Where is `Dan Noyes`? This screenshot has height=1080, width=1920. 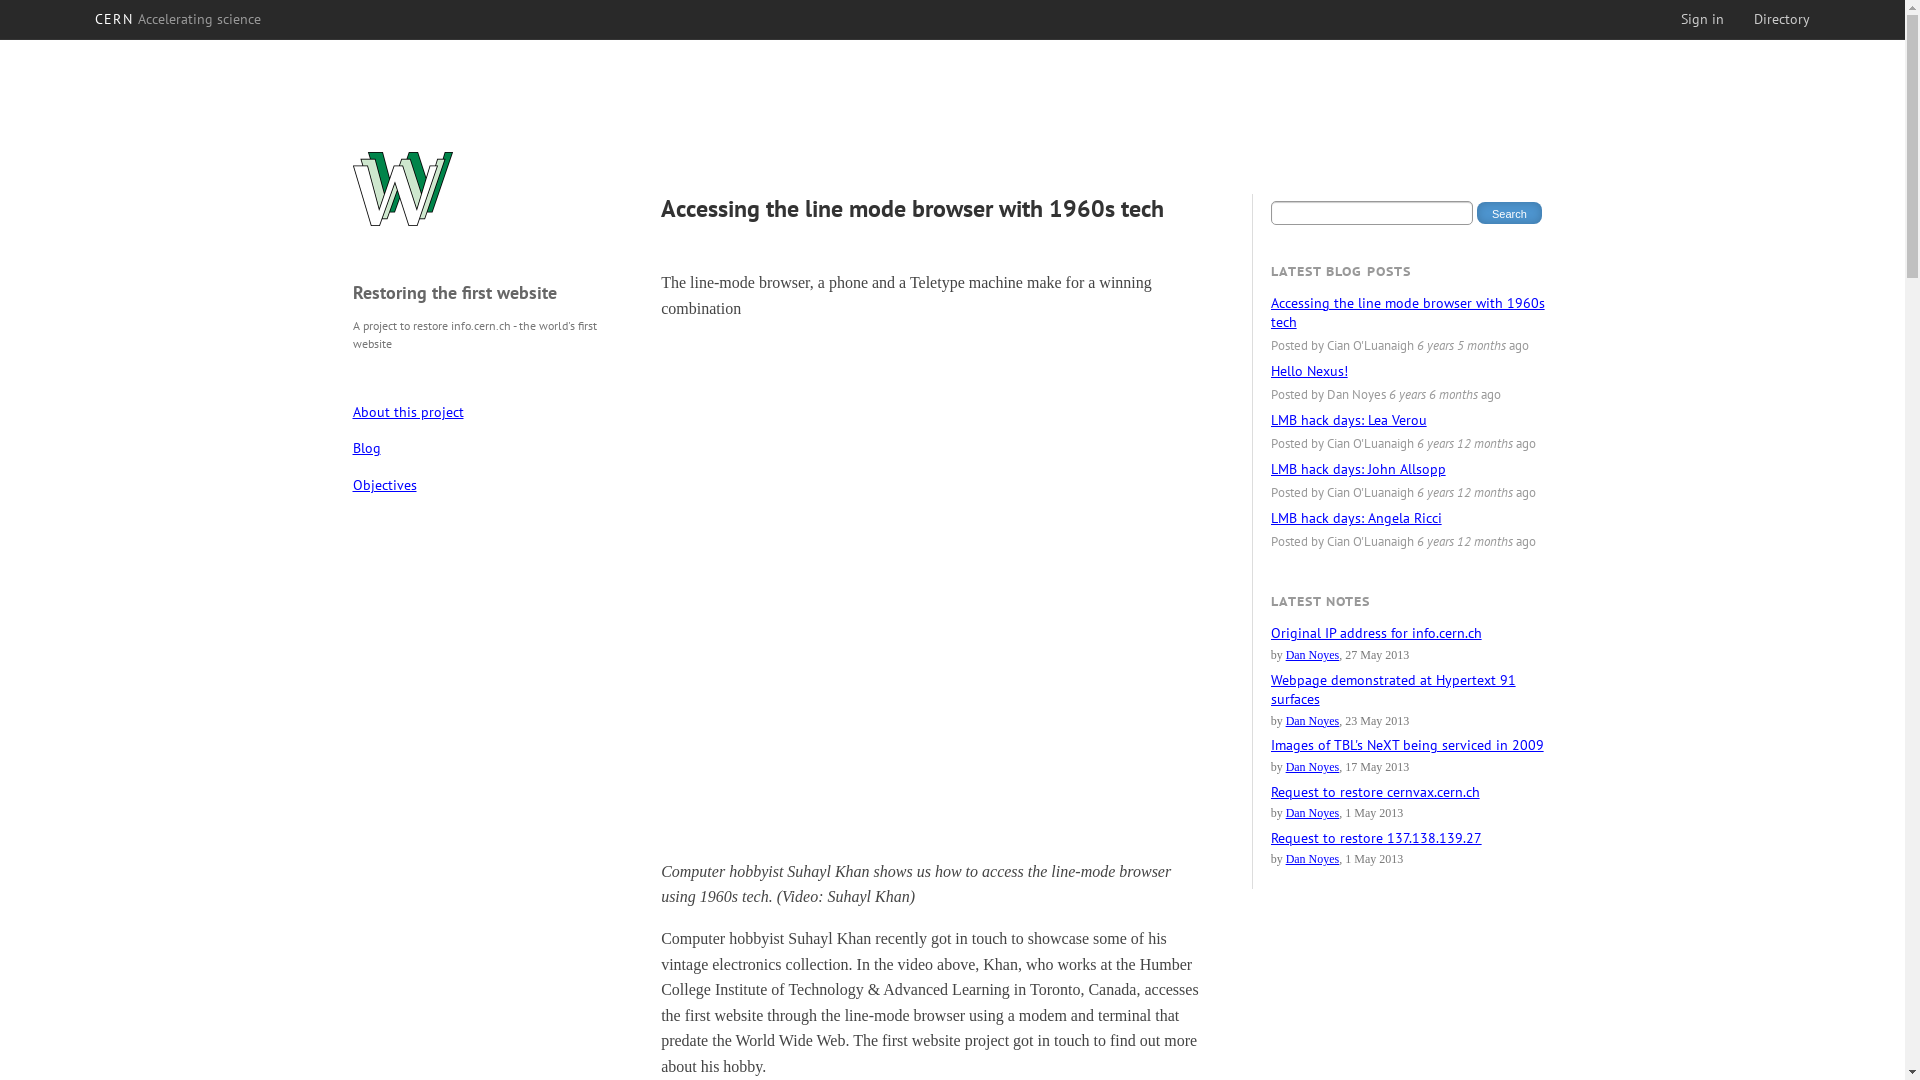 Dan Noyes is located at coordinates (1313, 859).